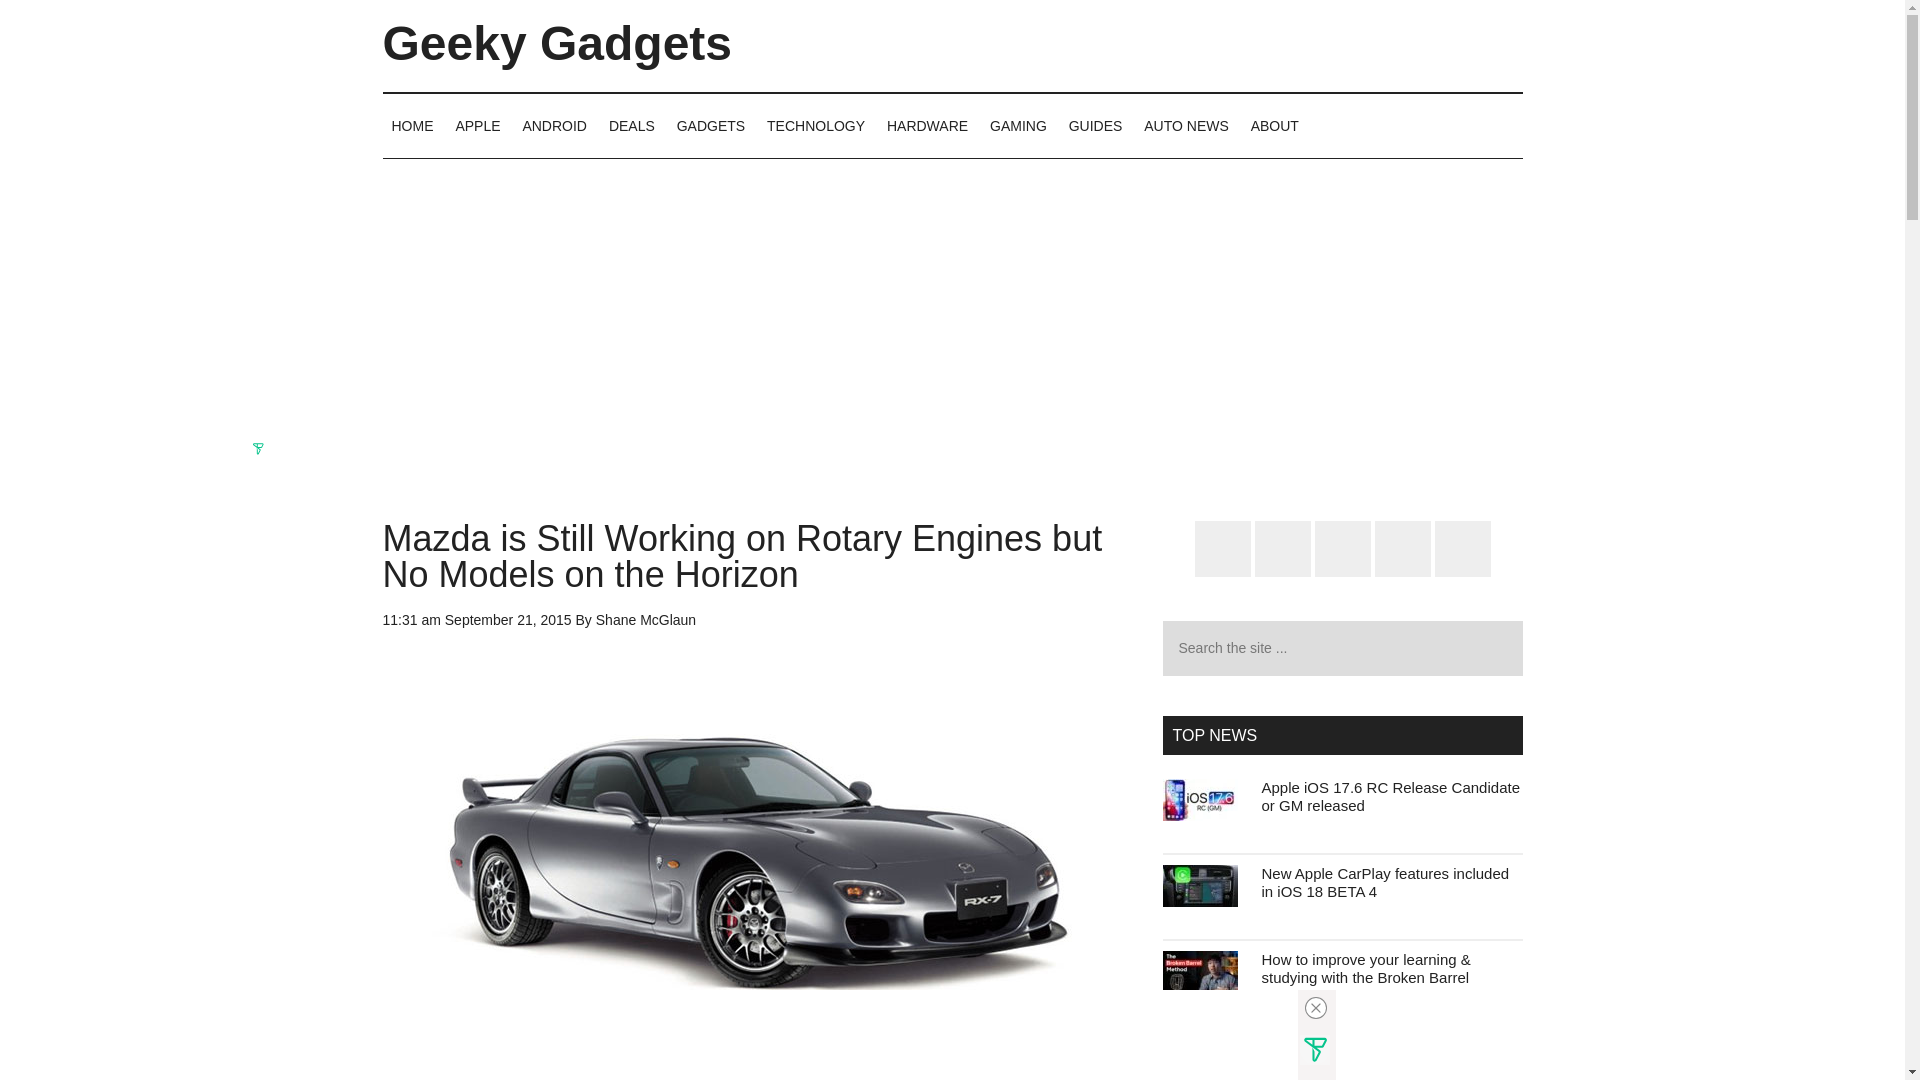 The image size is (1920, 1080). Describe the element at coordinates (816, 125) in the screenshot. I see `TECHNOLOGY` at that location.